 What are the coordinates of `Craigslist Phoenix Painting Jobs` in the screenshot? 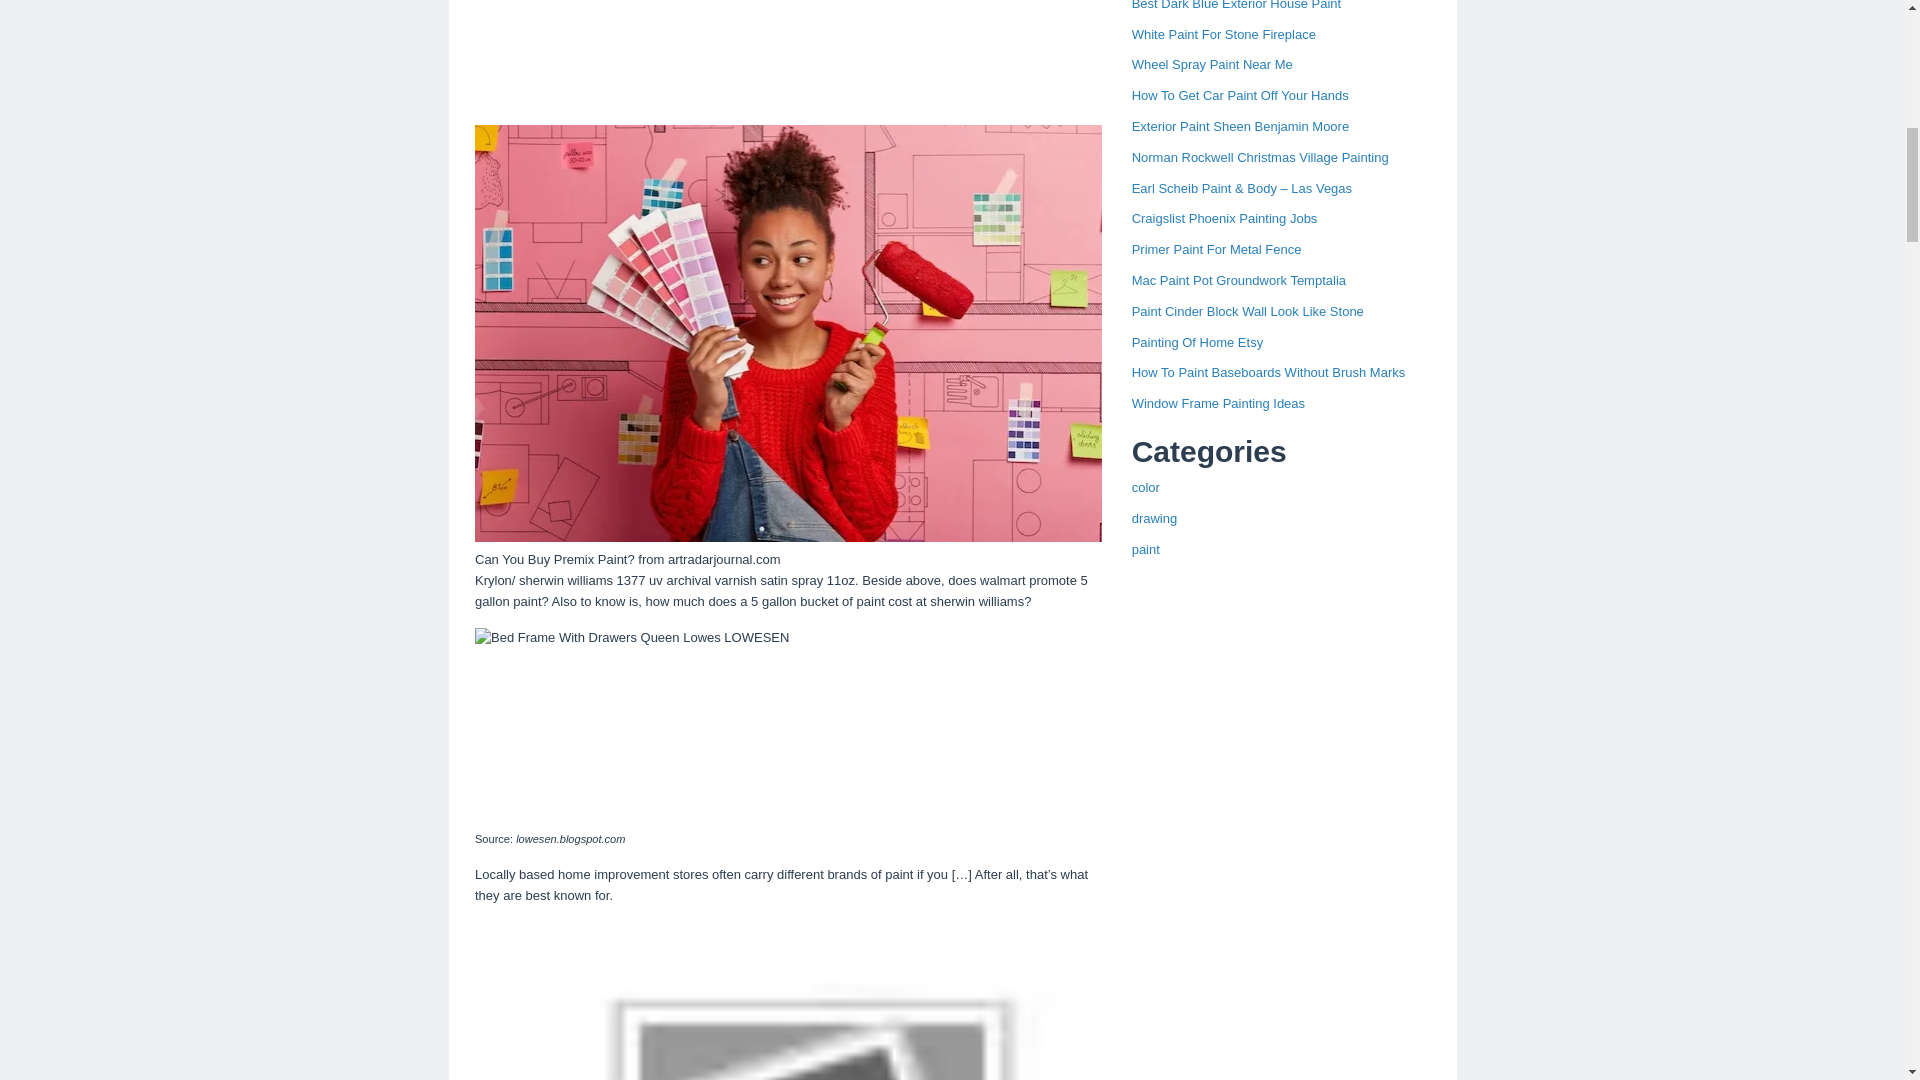 It's located at (1224, 218).